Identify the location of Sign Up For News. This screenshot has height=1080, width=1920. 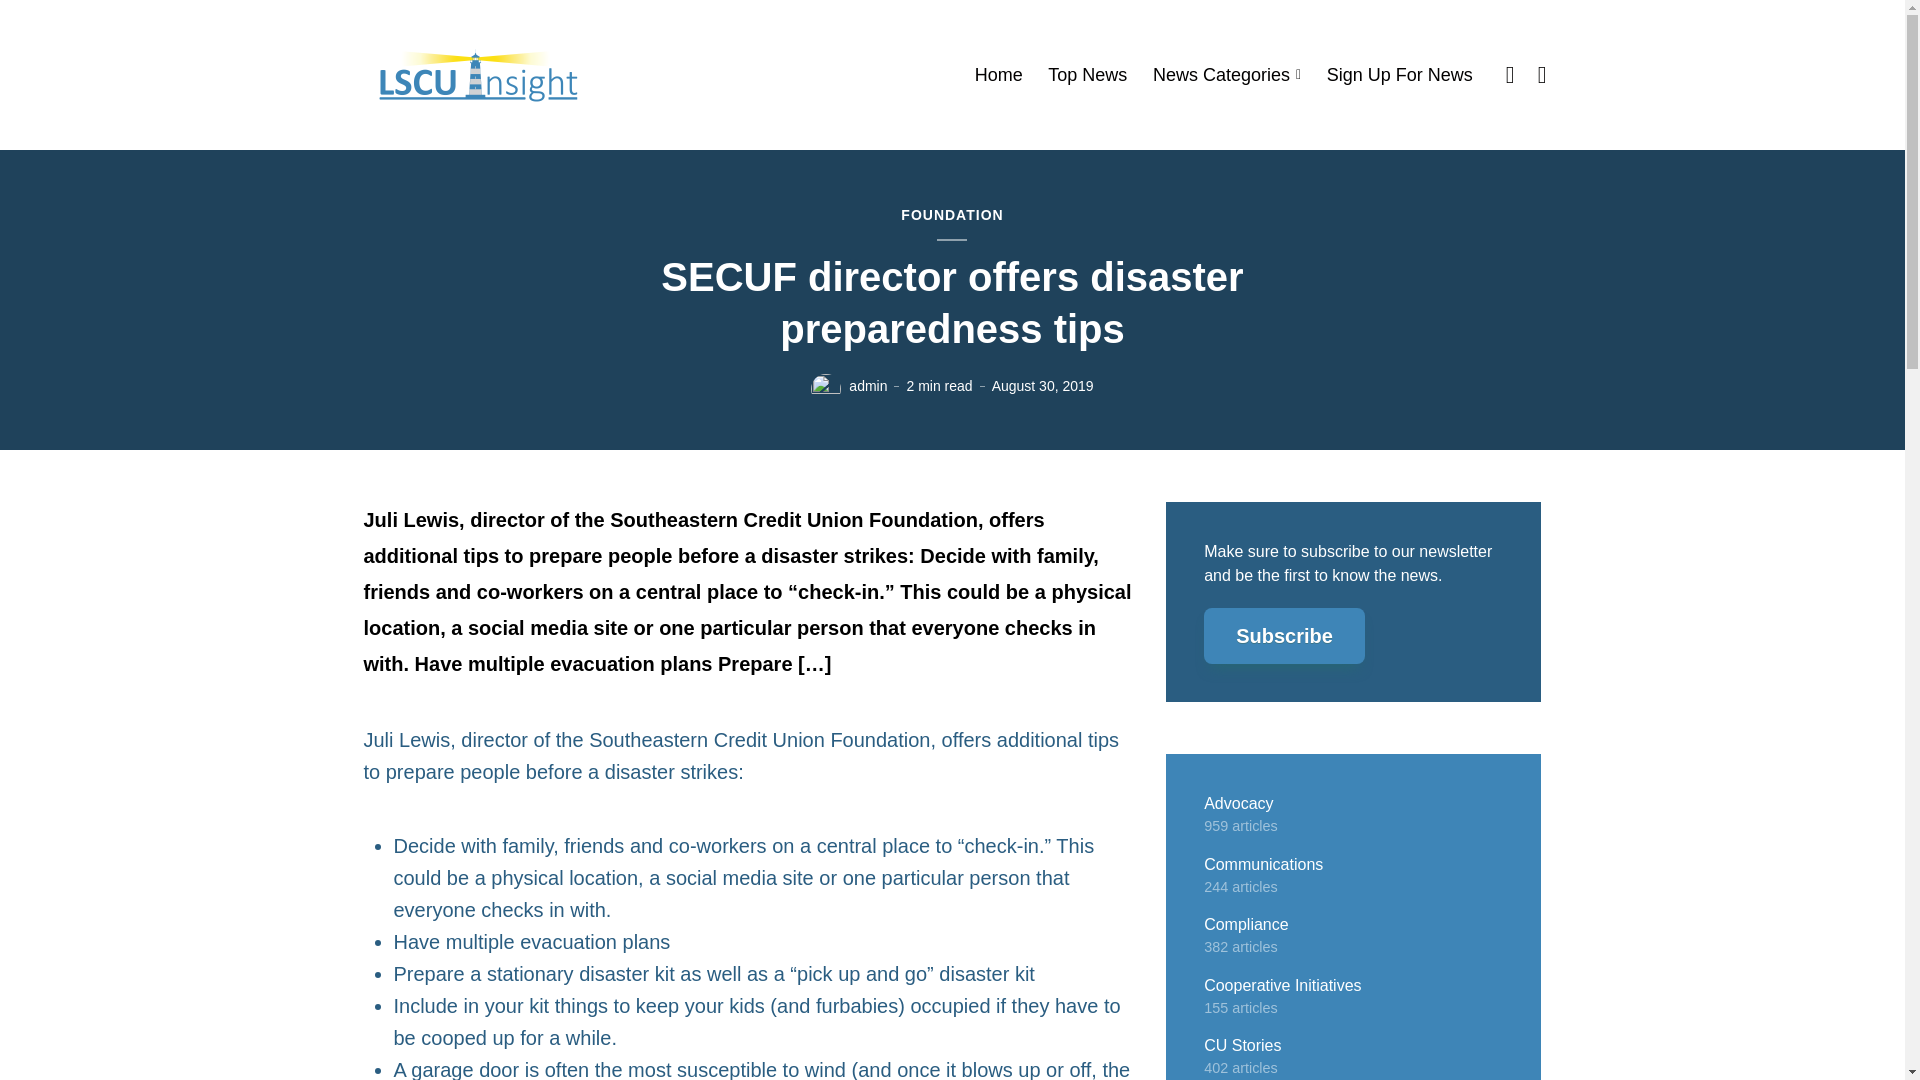
(1399, 75).